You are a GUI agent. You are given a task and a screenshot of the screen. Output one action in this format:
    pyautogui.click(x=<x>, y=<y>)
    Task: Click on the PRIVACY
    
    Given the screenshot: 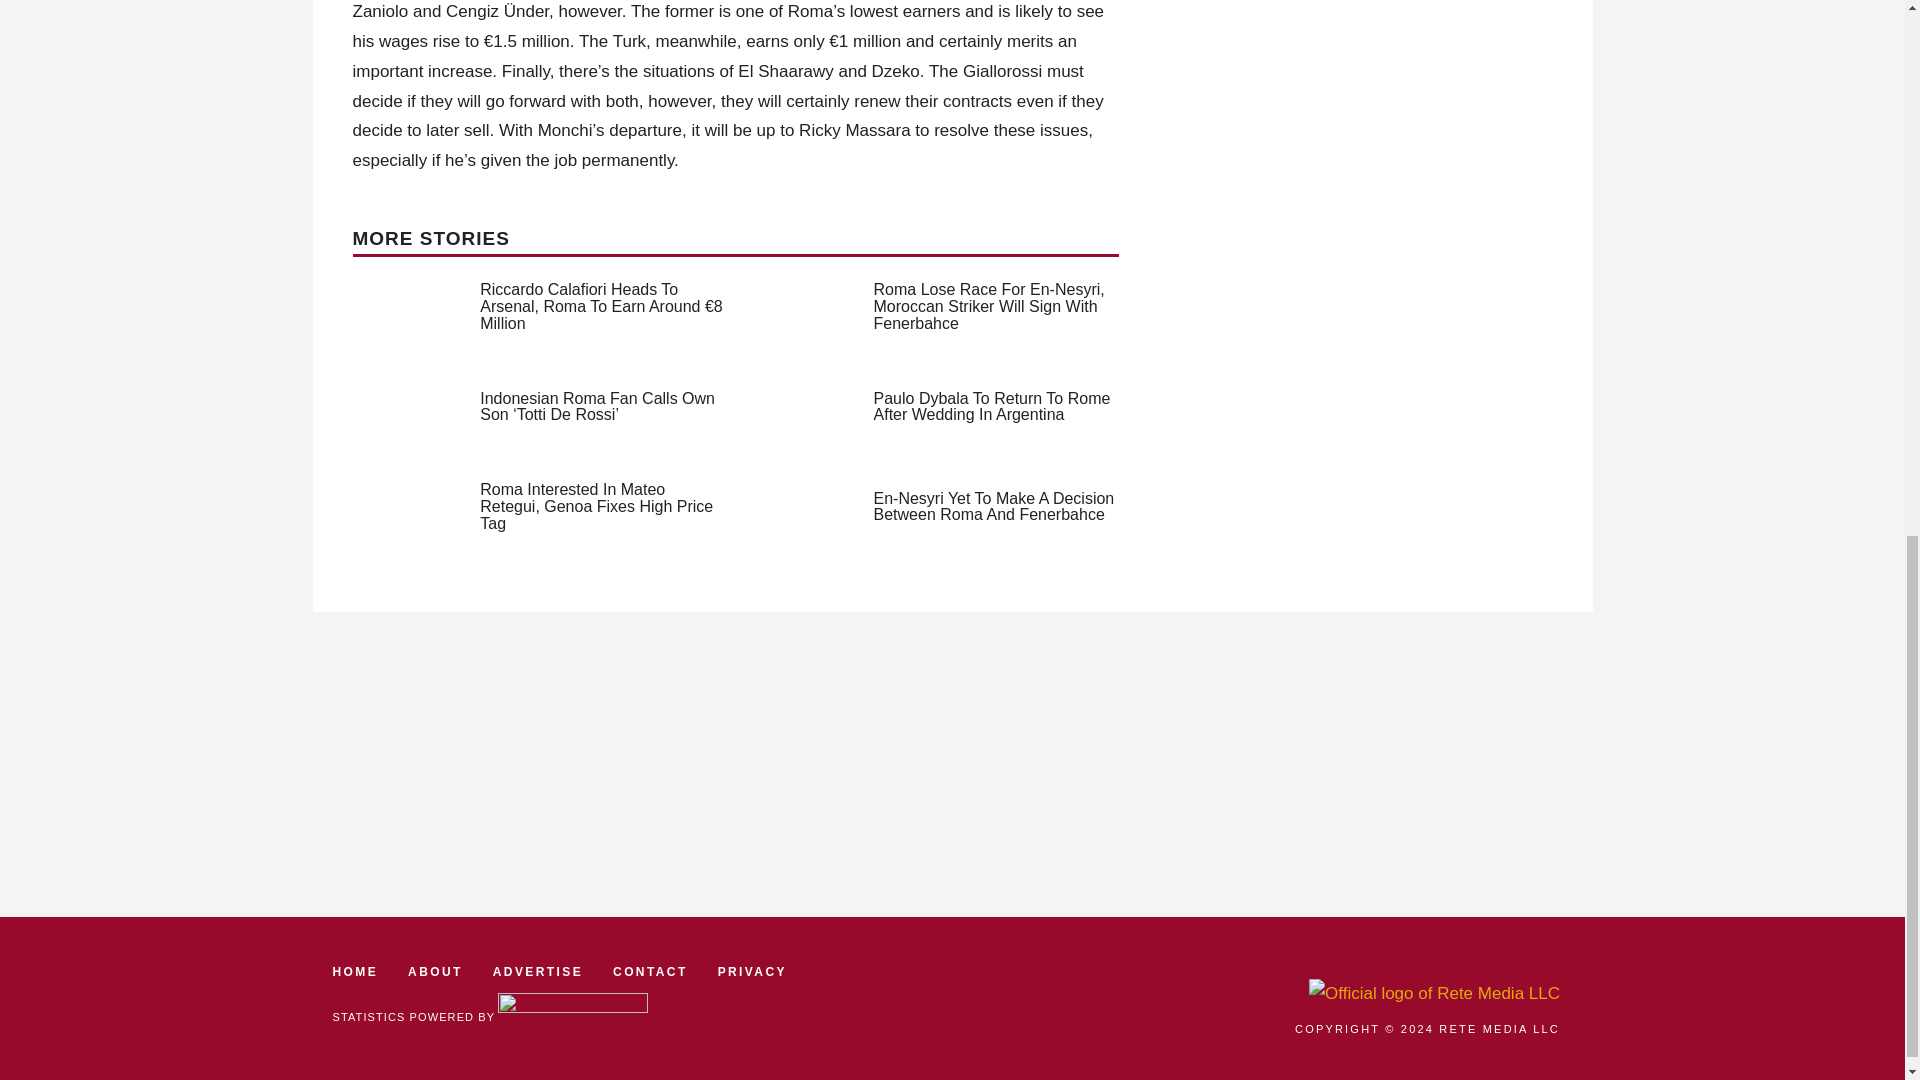 What is the action you would take?
    pyautogui.click(x=752, y=972)
    